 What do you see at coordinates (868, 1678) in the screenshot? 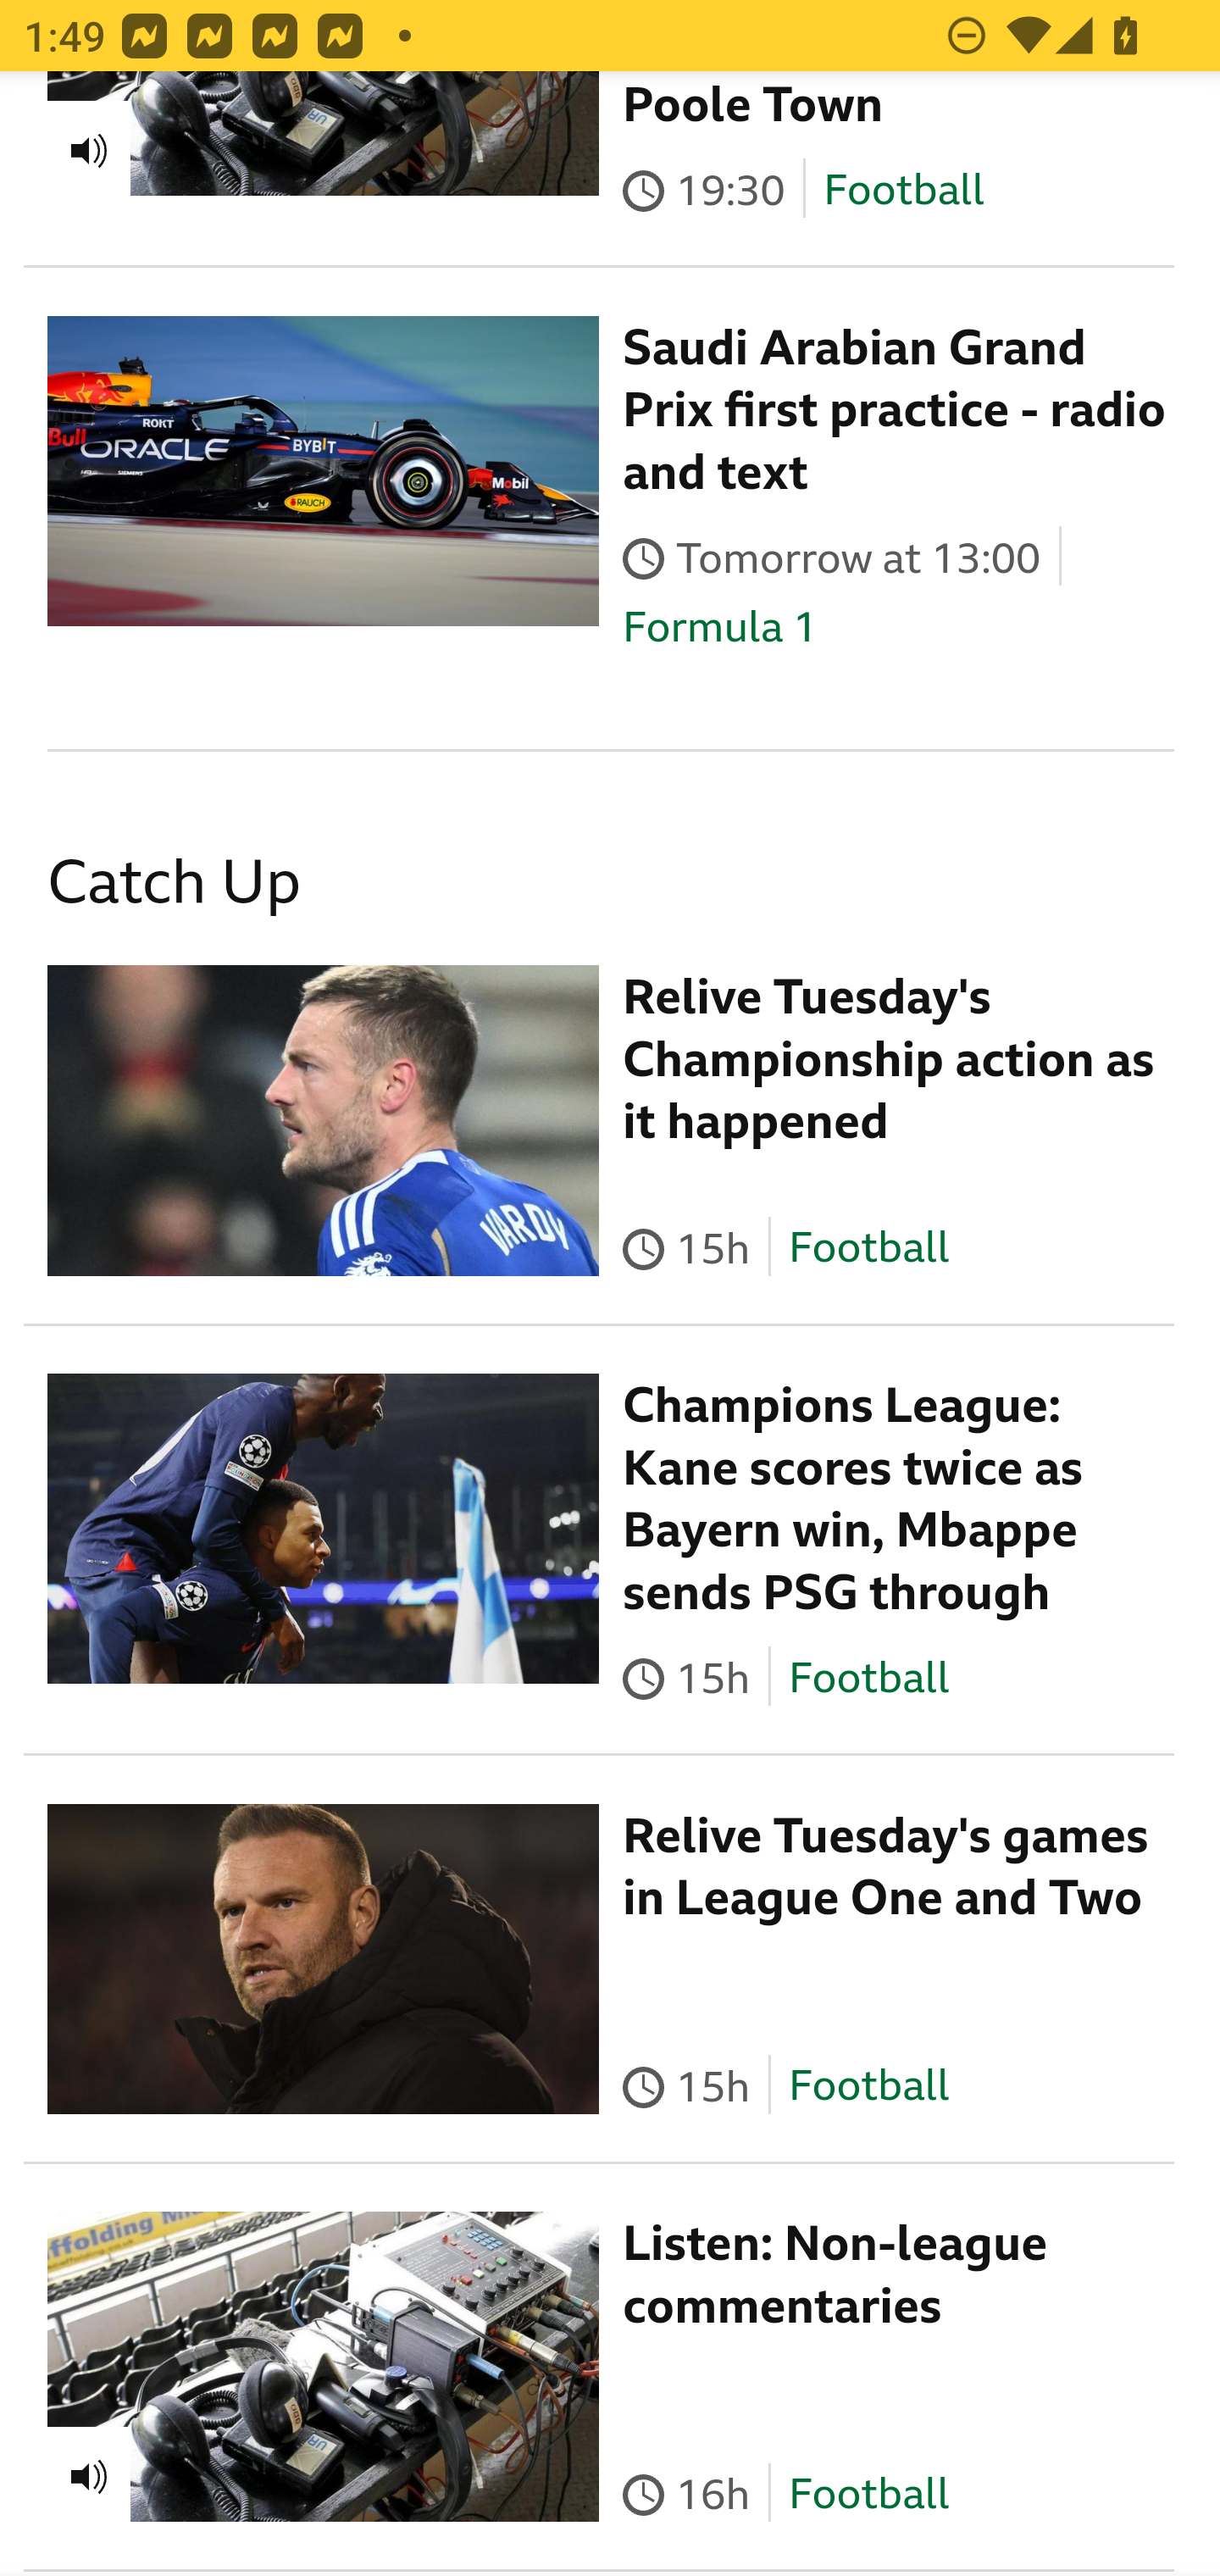
I see `Football` at bounding box center [868, 1678].